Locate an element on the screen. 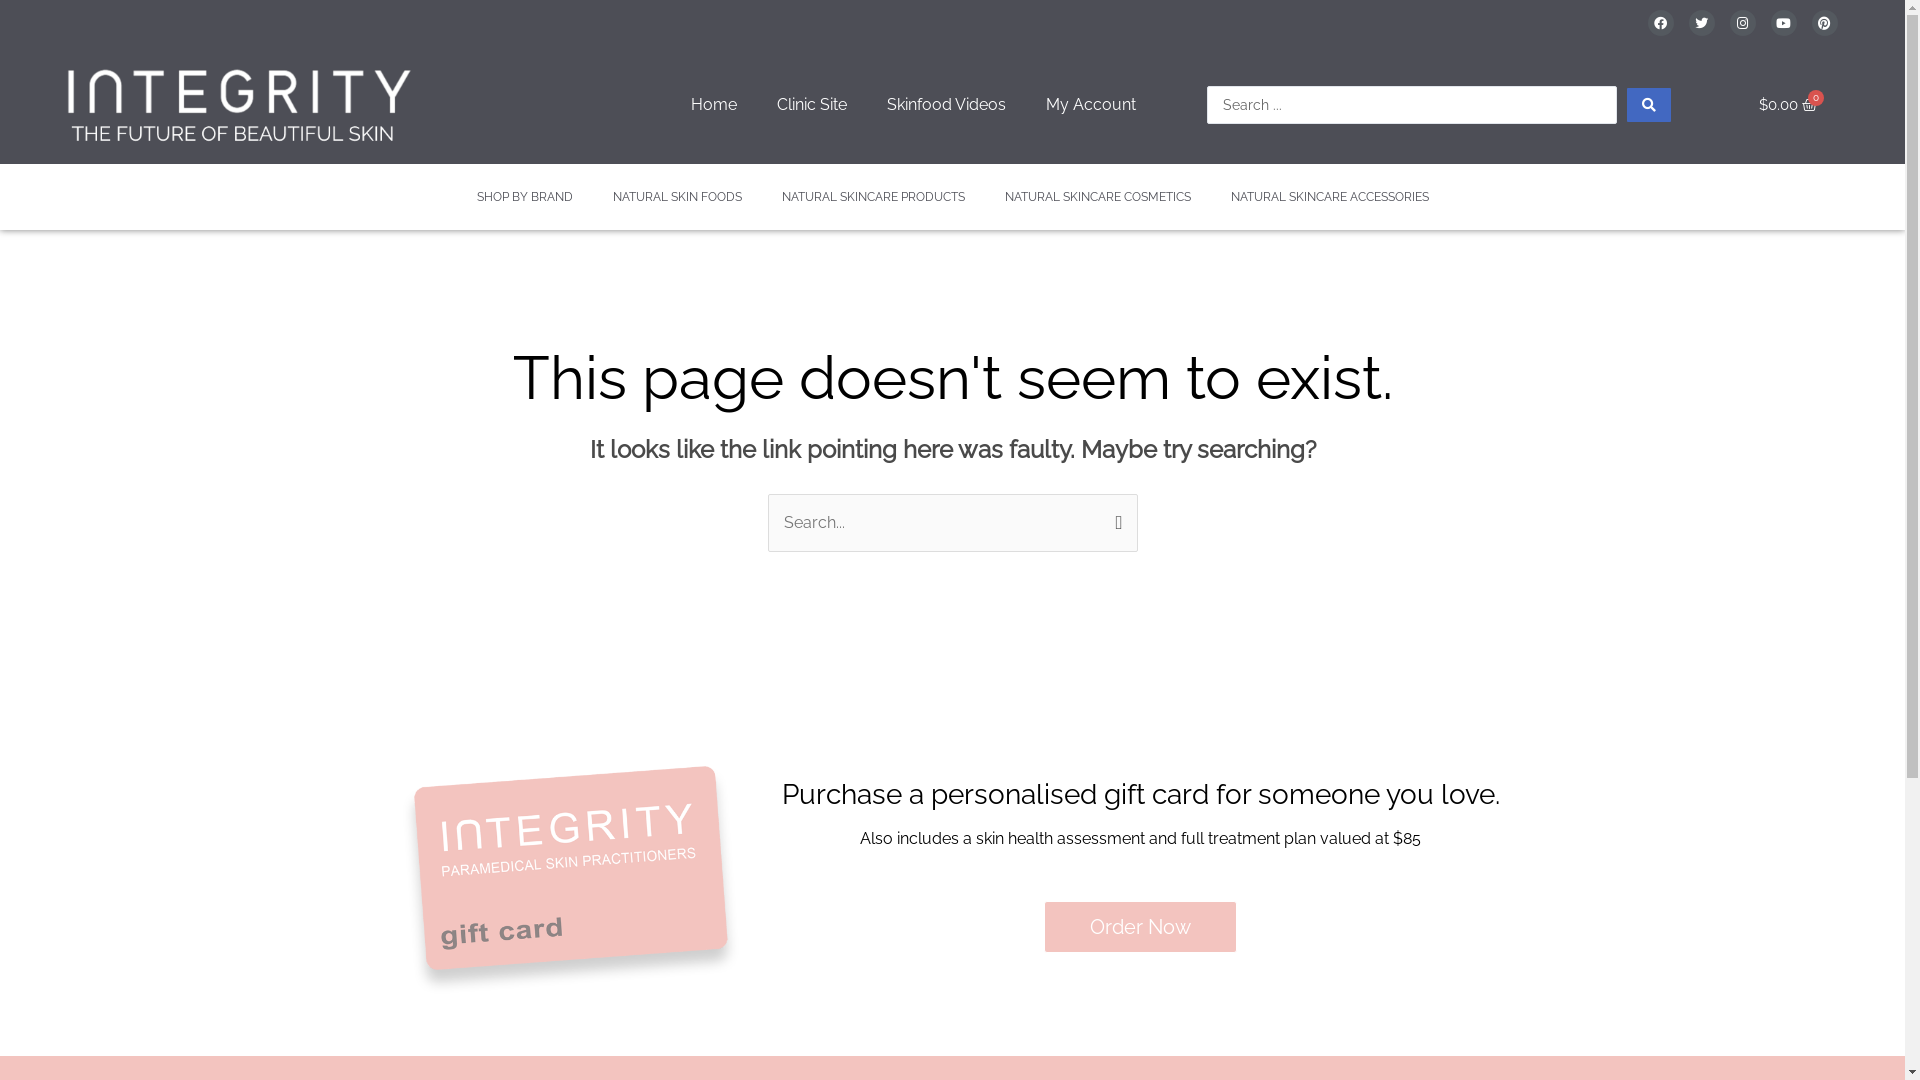  My Account is located at coordinates (1091, 105).